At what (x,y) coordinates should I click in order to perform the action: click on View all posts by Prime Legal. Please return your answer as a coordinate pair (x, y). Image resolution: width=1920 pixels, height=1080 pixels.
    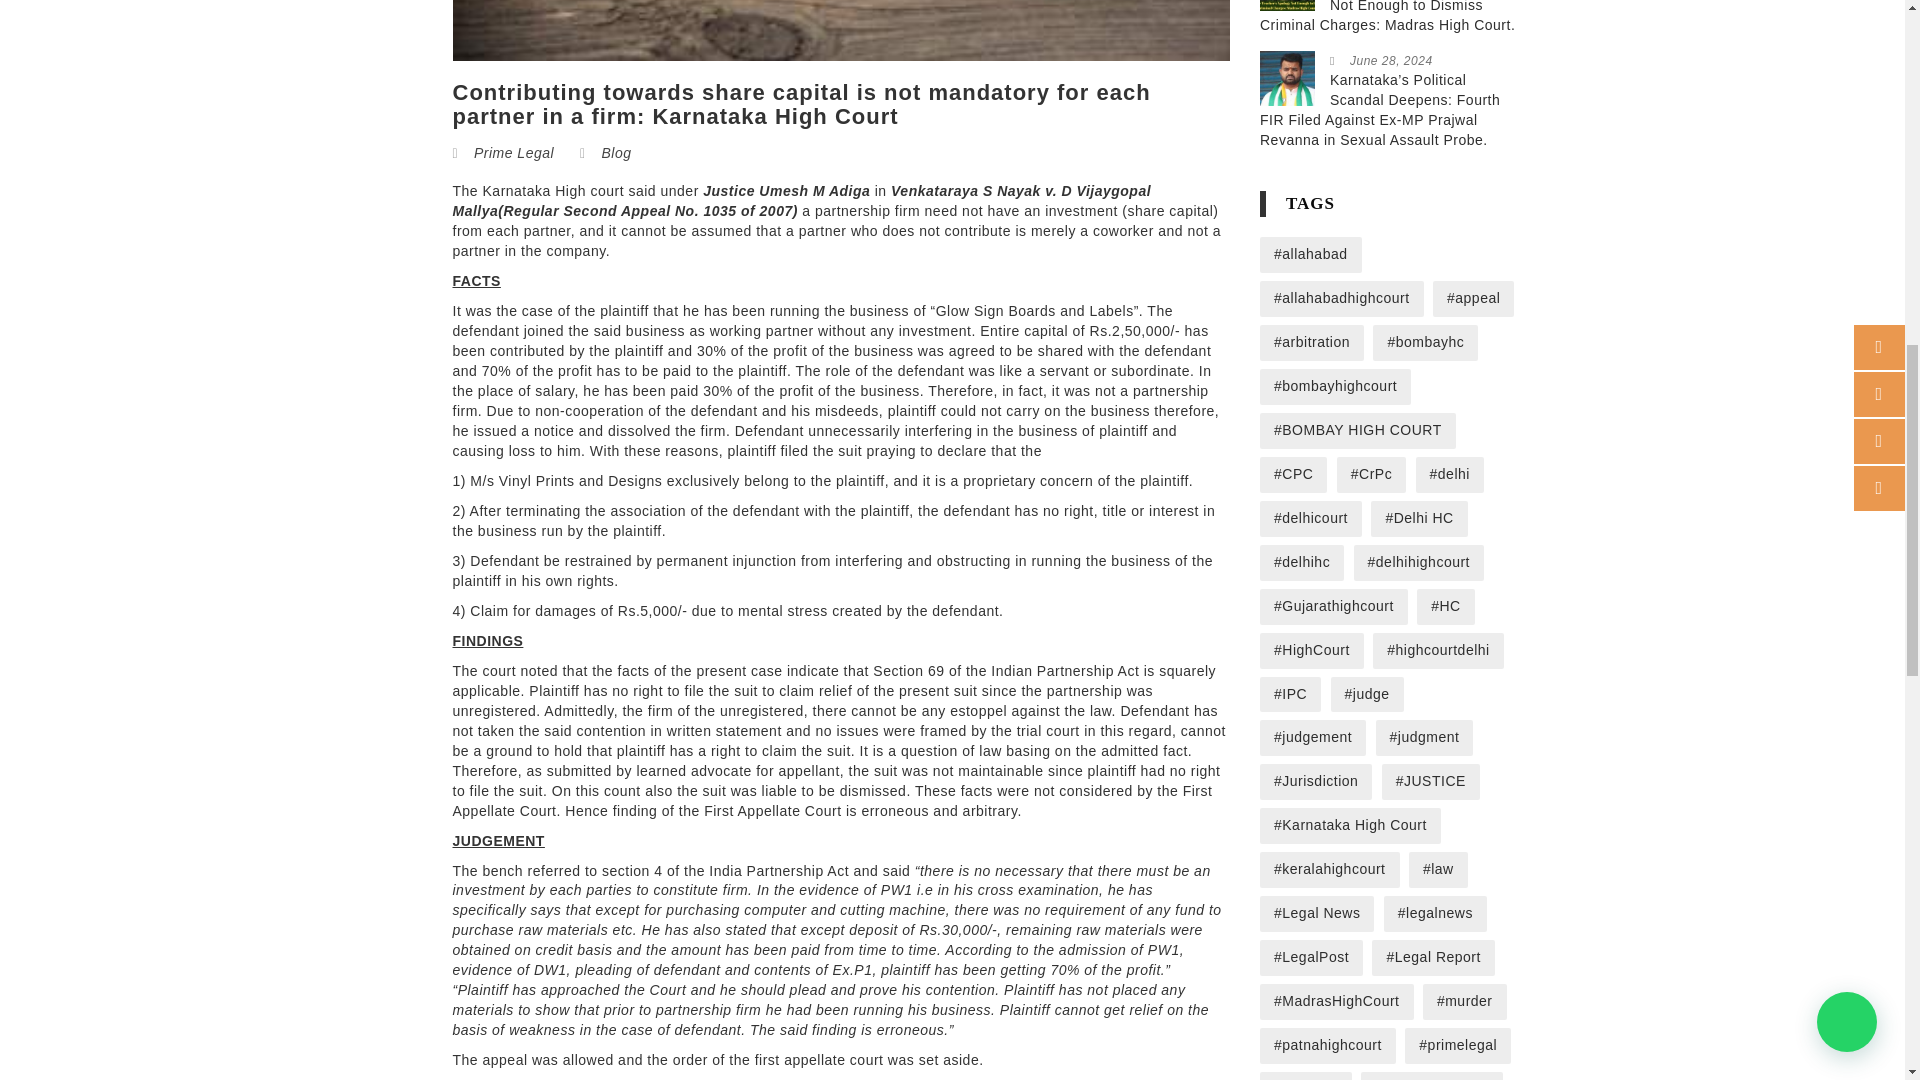
    Looking at the image, I should click on (514, 152).